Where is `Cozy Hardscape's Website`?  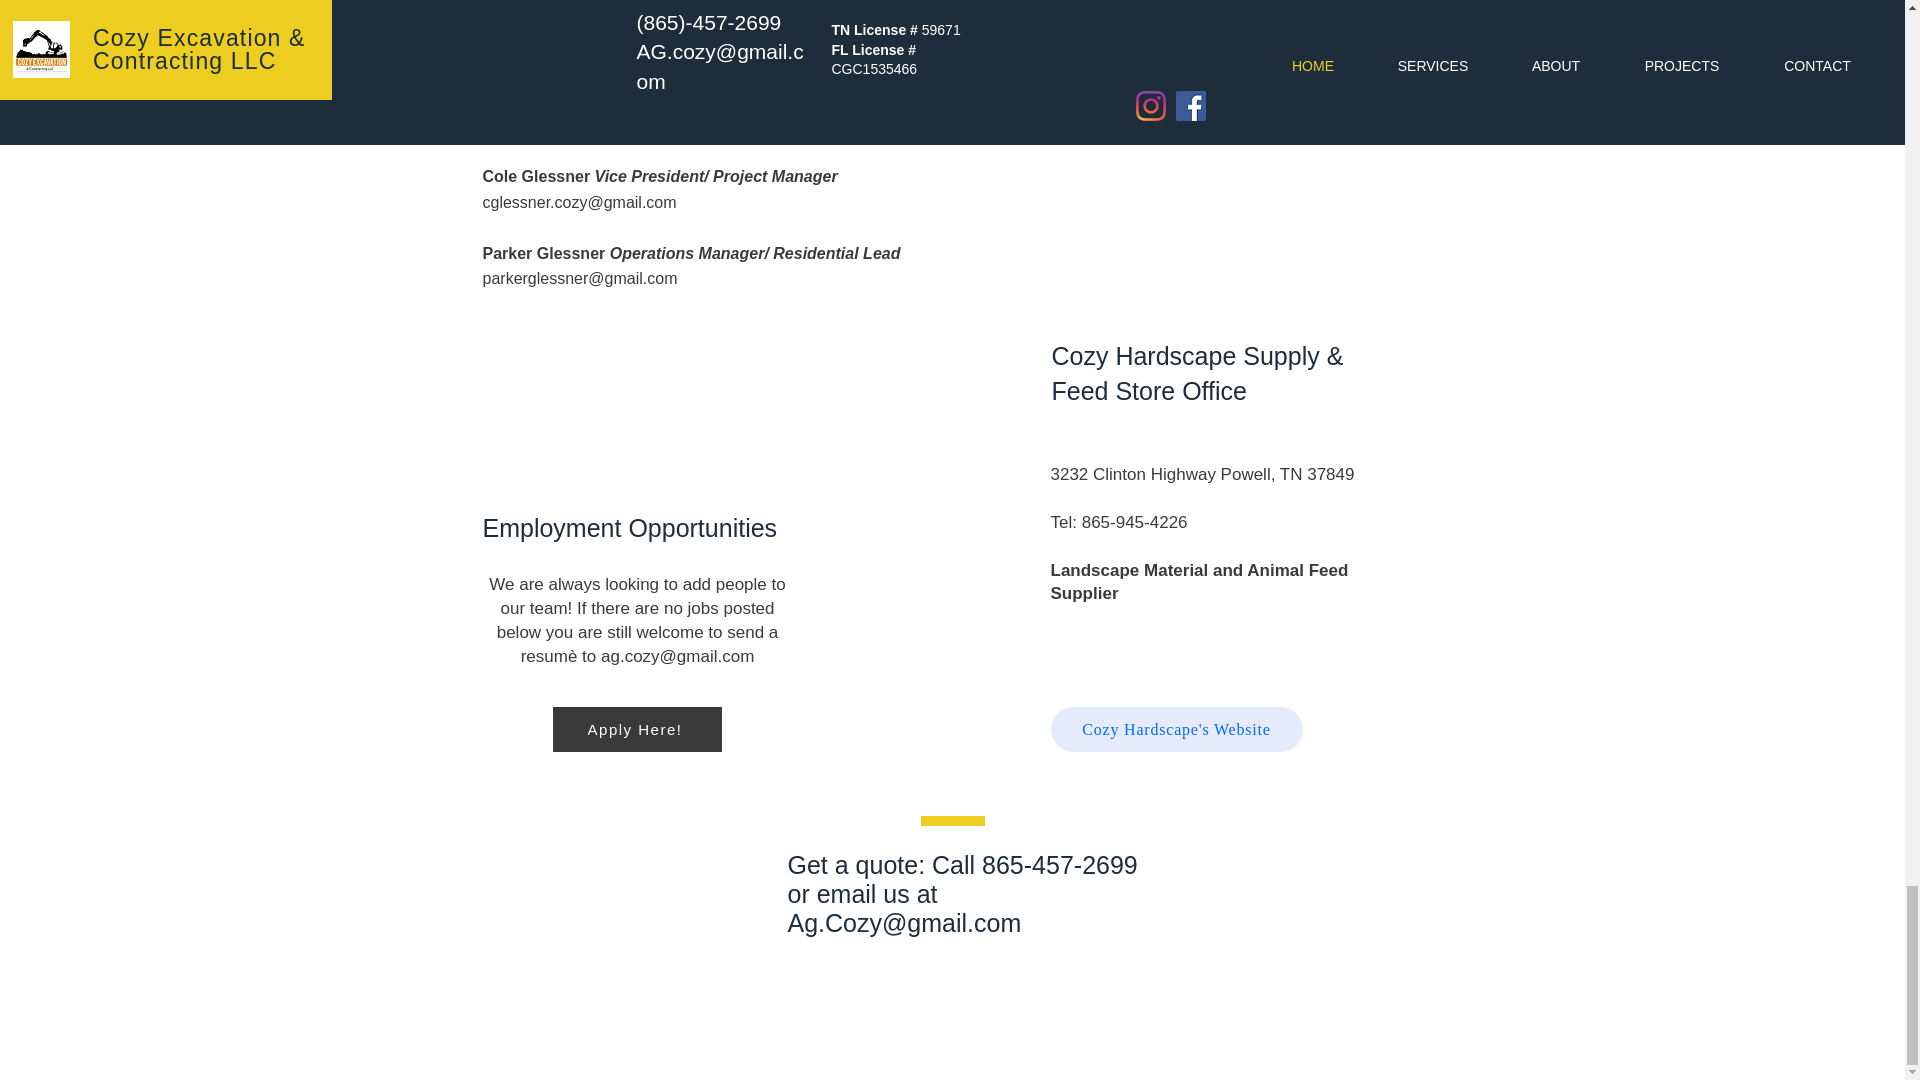 Cozy Hardscape's Website is located at coordinates (1176, 729).